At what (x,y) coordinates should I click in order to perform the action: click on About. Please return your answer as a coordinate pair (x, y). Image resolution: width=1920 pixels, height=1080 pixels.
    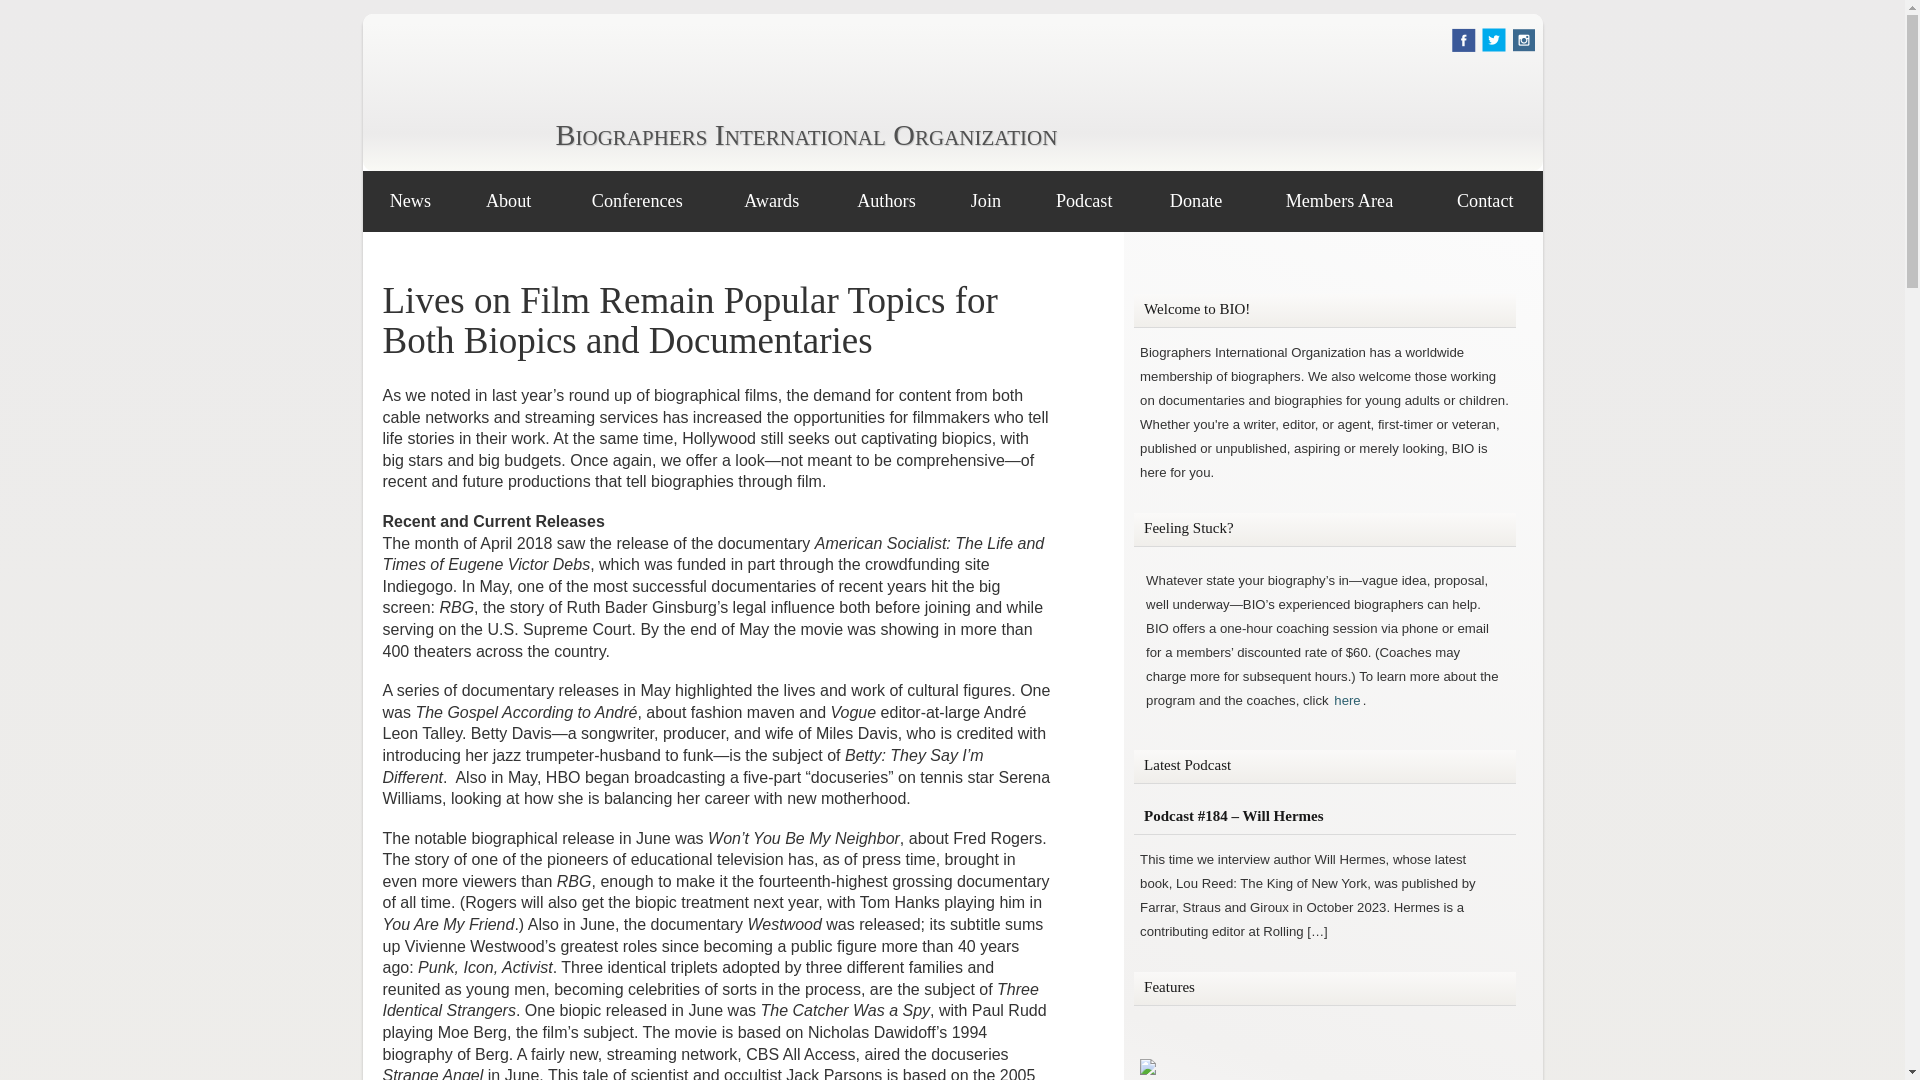
    Looking at the image, I should click on (508, 201).